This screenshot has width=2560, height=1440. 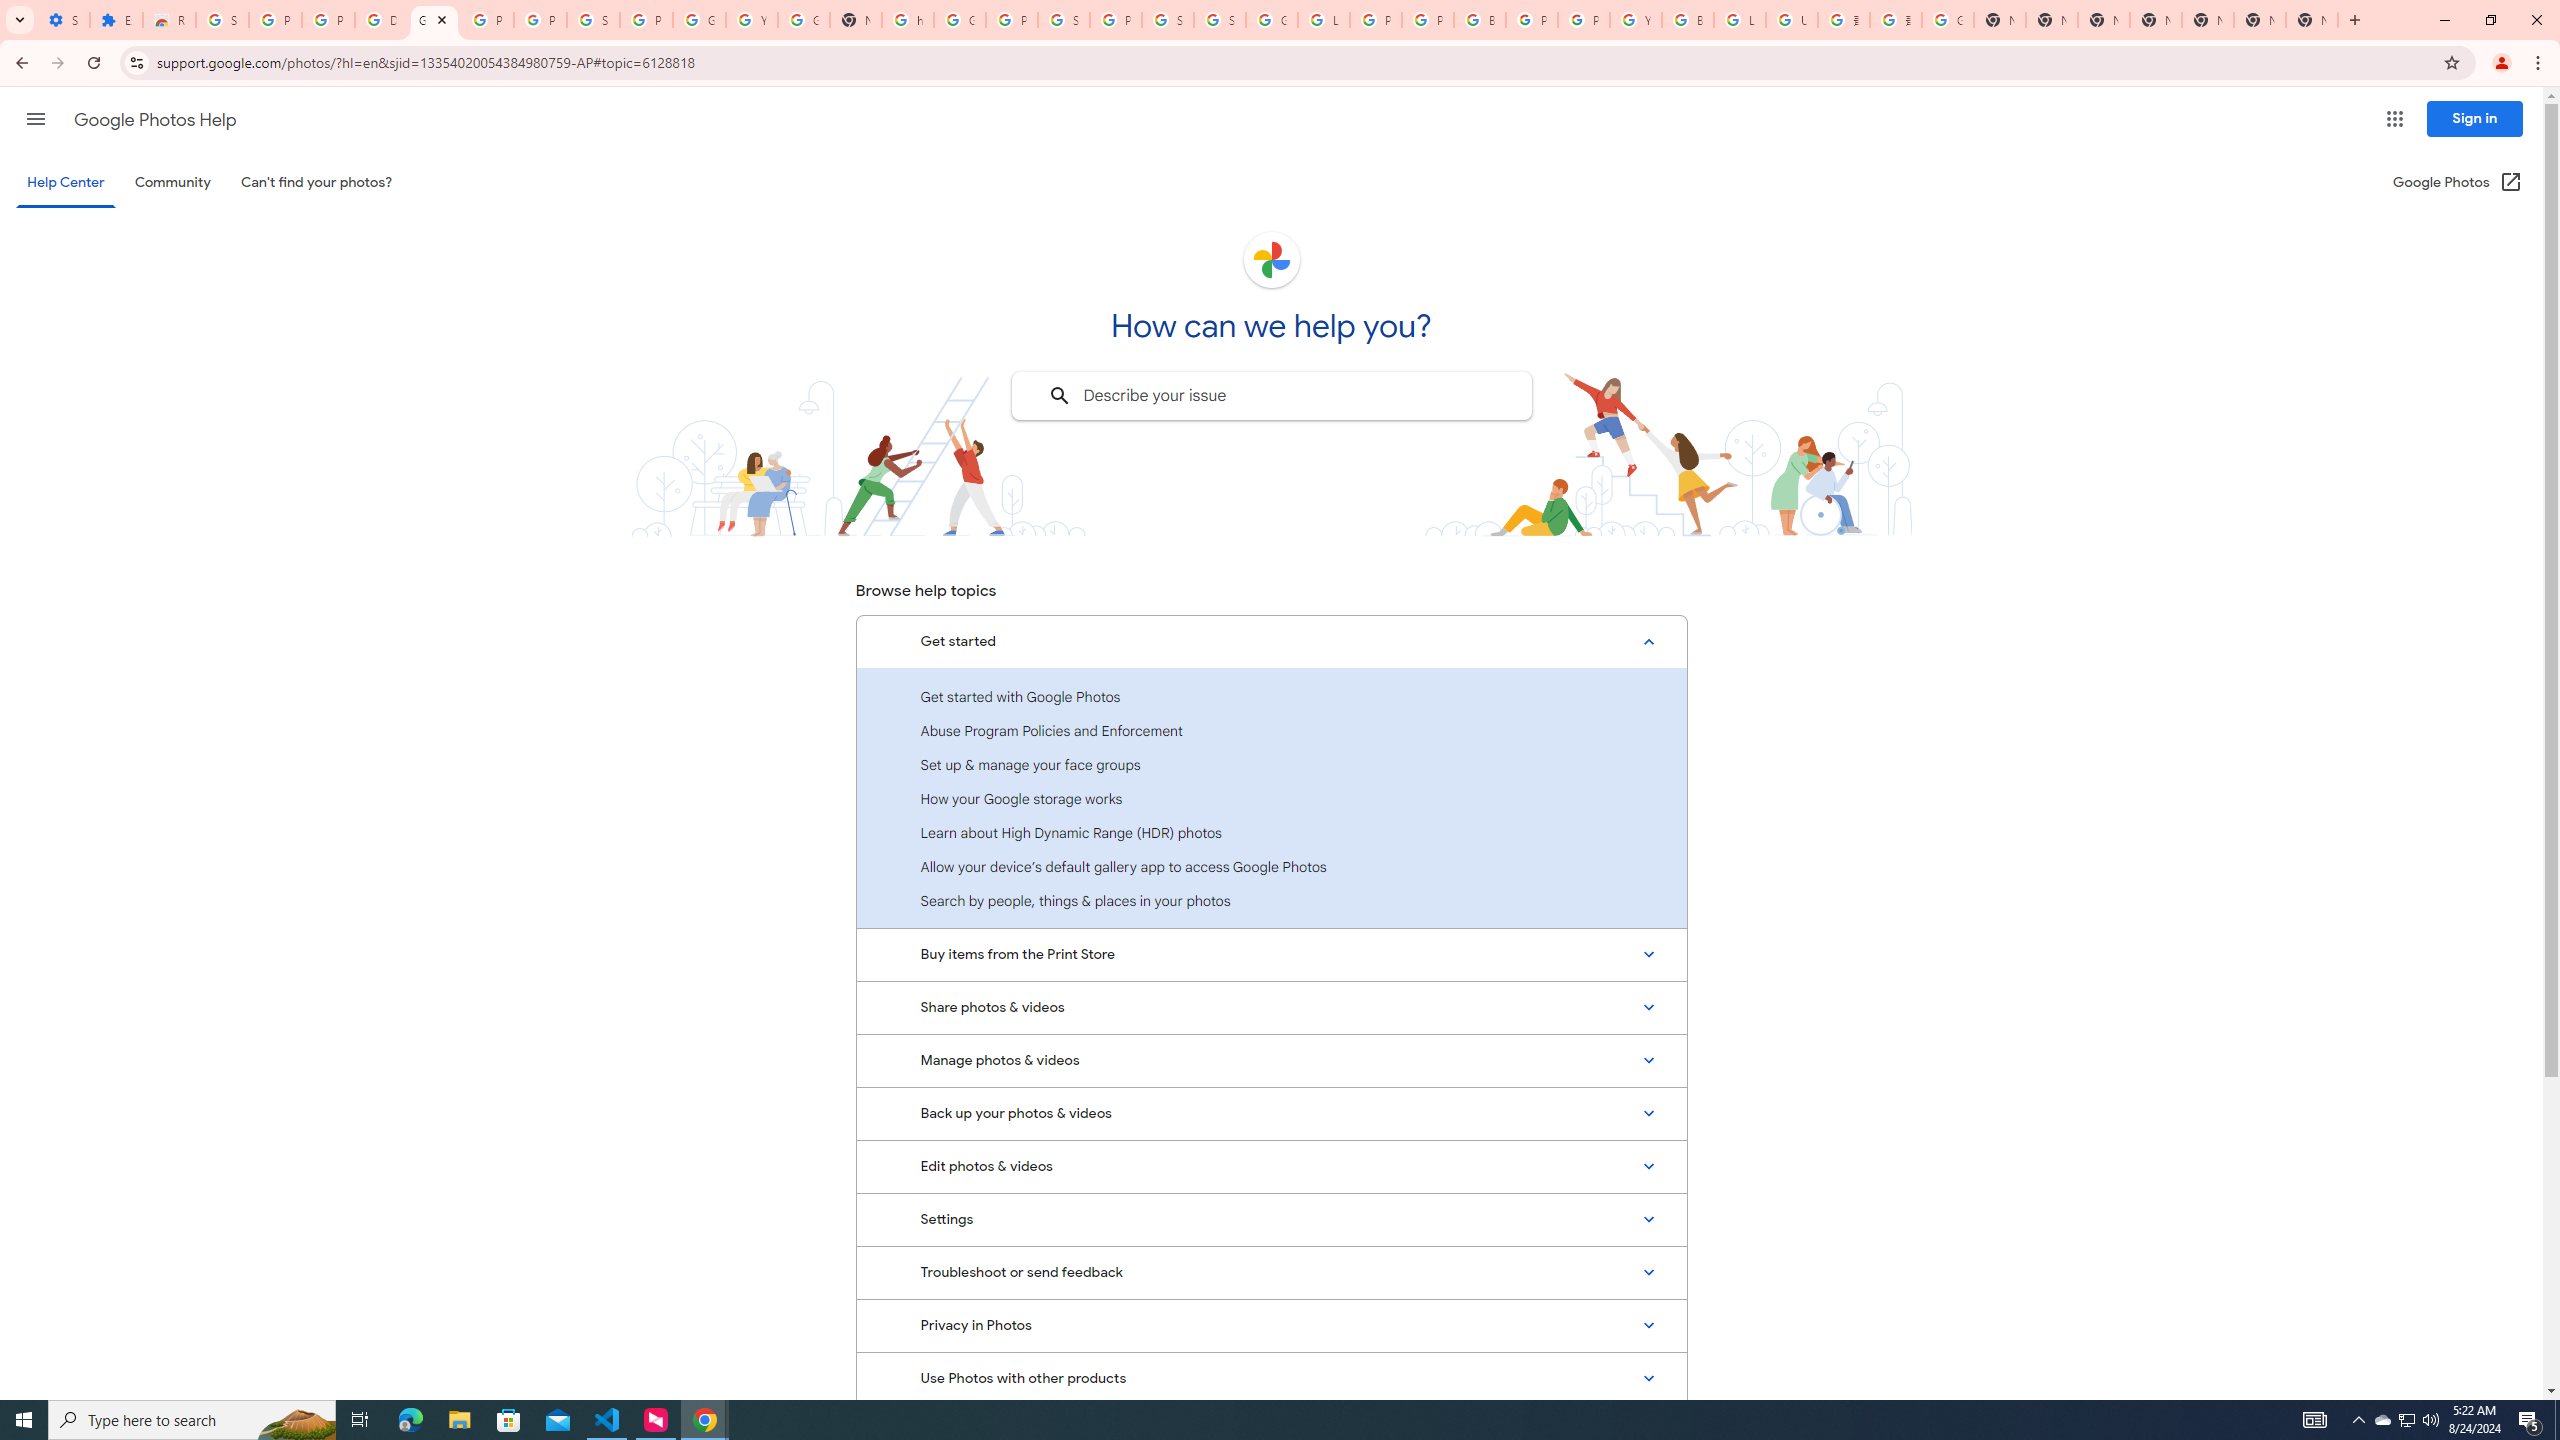 I want to click on Browse Chrome as a guest - Computer - Google Chrome Help, so click(x=1688, y=20).